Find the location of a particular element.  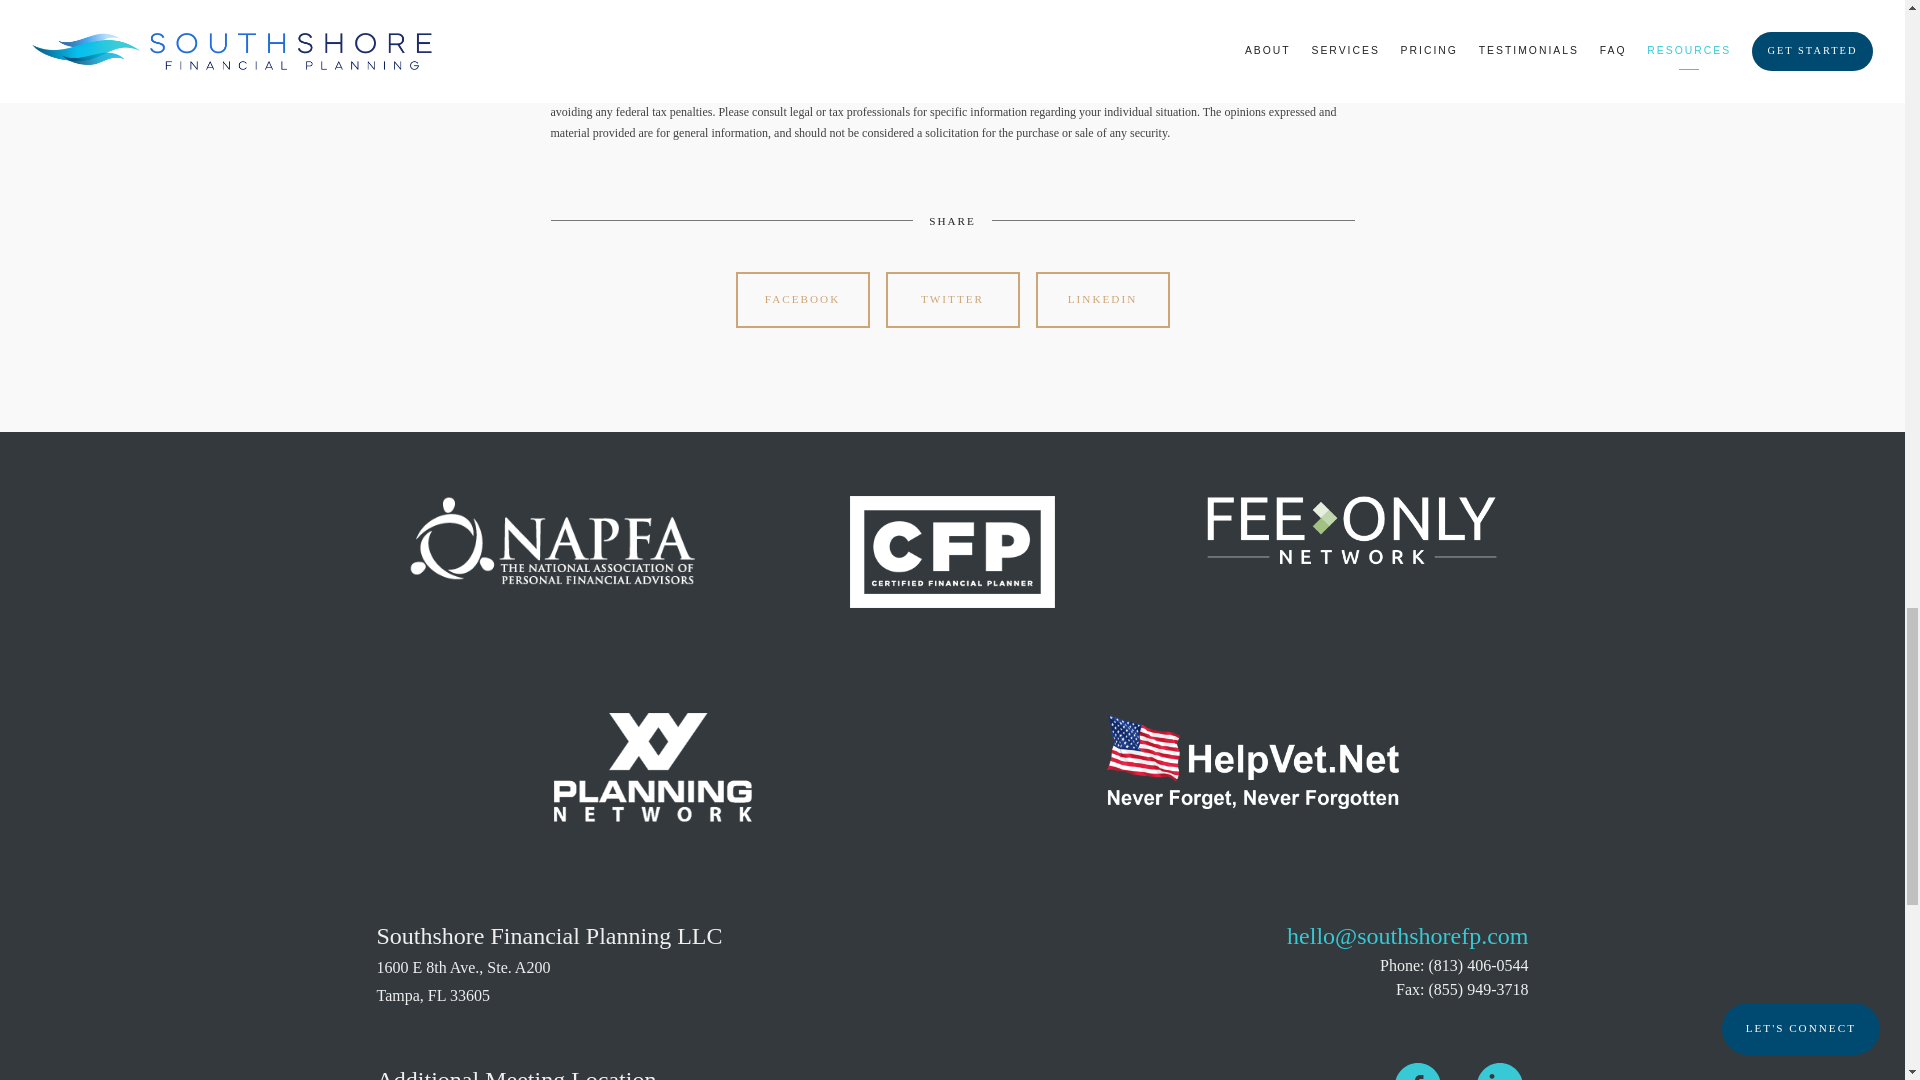

TWITTER is located at coordinates (952, 300).